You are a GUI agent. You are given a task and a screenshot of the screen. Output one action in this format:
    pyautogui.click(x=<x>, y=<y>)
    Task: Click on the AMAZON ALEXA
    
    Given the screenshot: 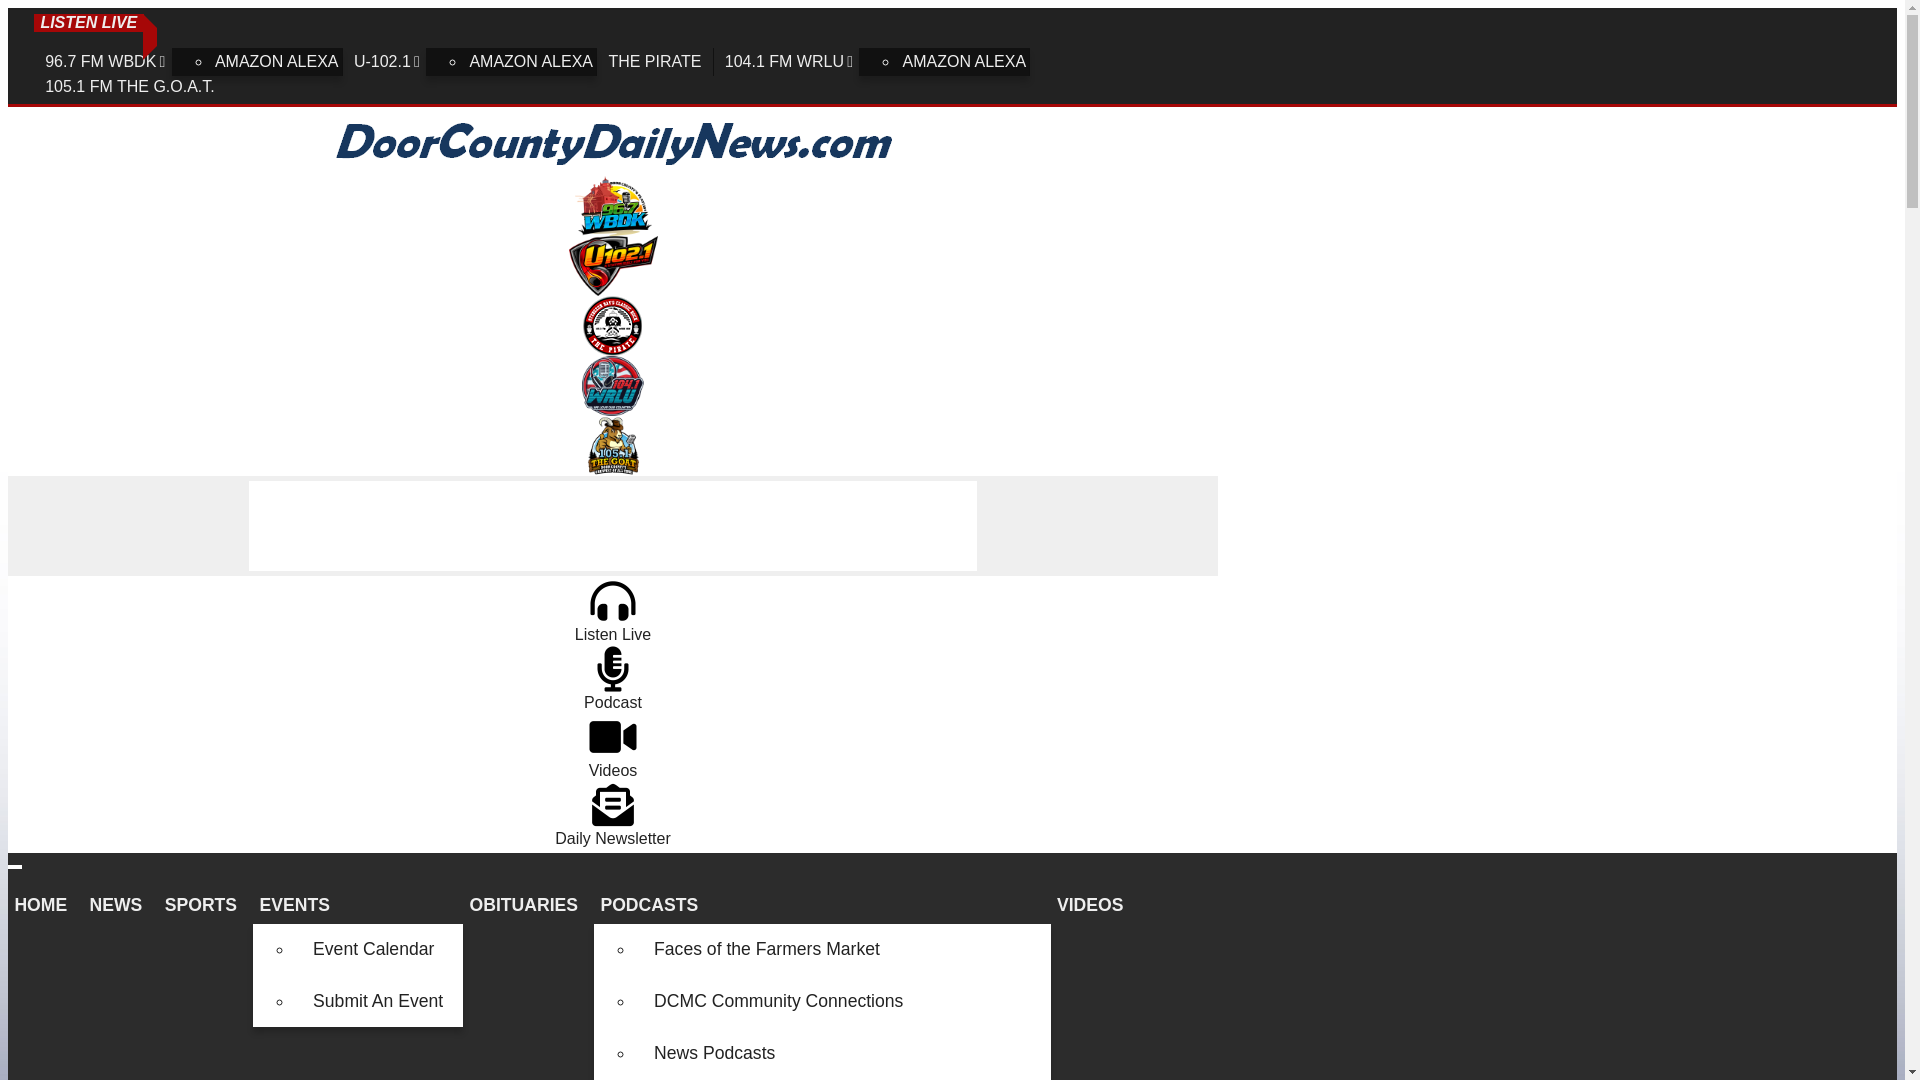 What is the action you would take?
    pyautogui.click(x=530, y=61)
    